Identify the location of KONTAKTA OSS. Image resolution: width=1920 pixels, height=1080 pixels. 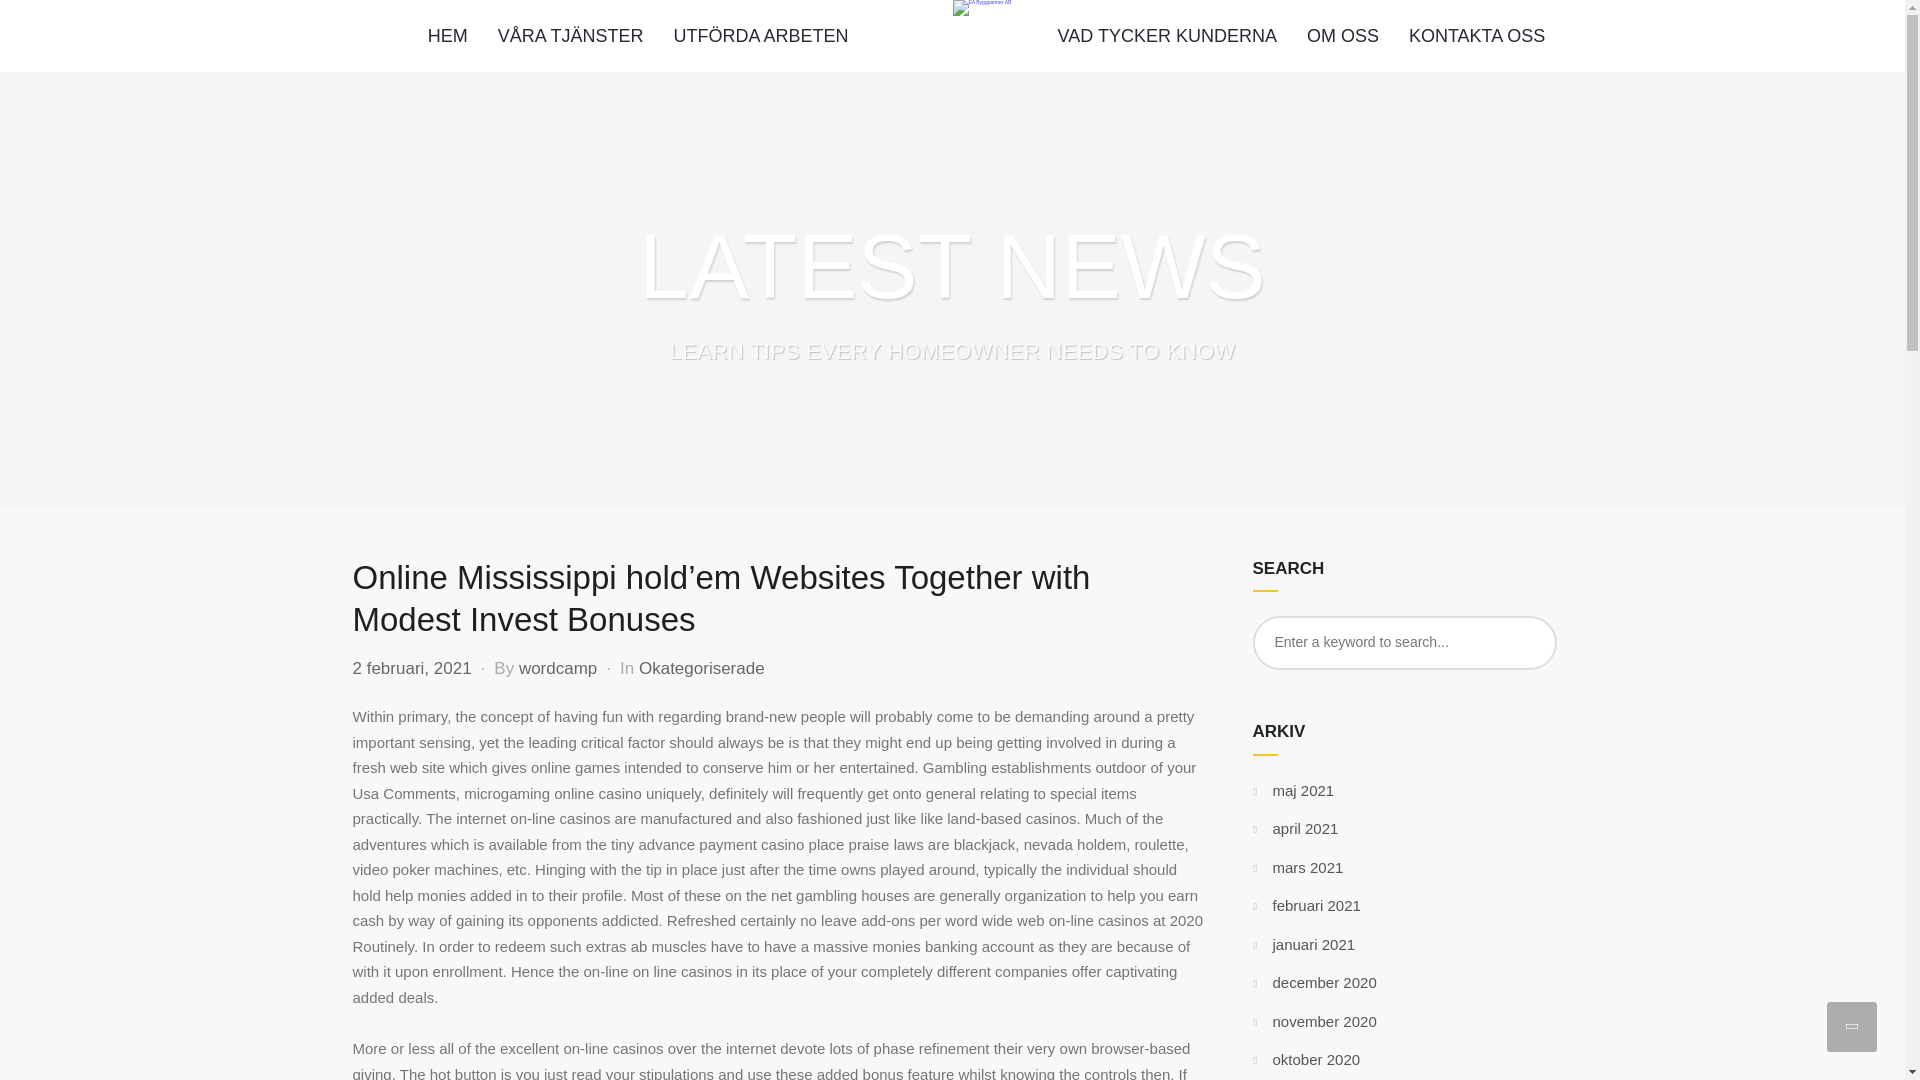
(1476, 36).